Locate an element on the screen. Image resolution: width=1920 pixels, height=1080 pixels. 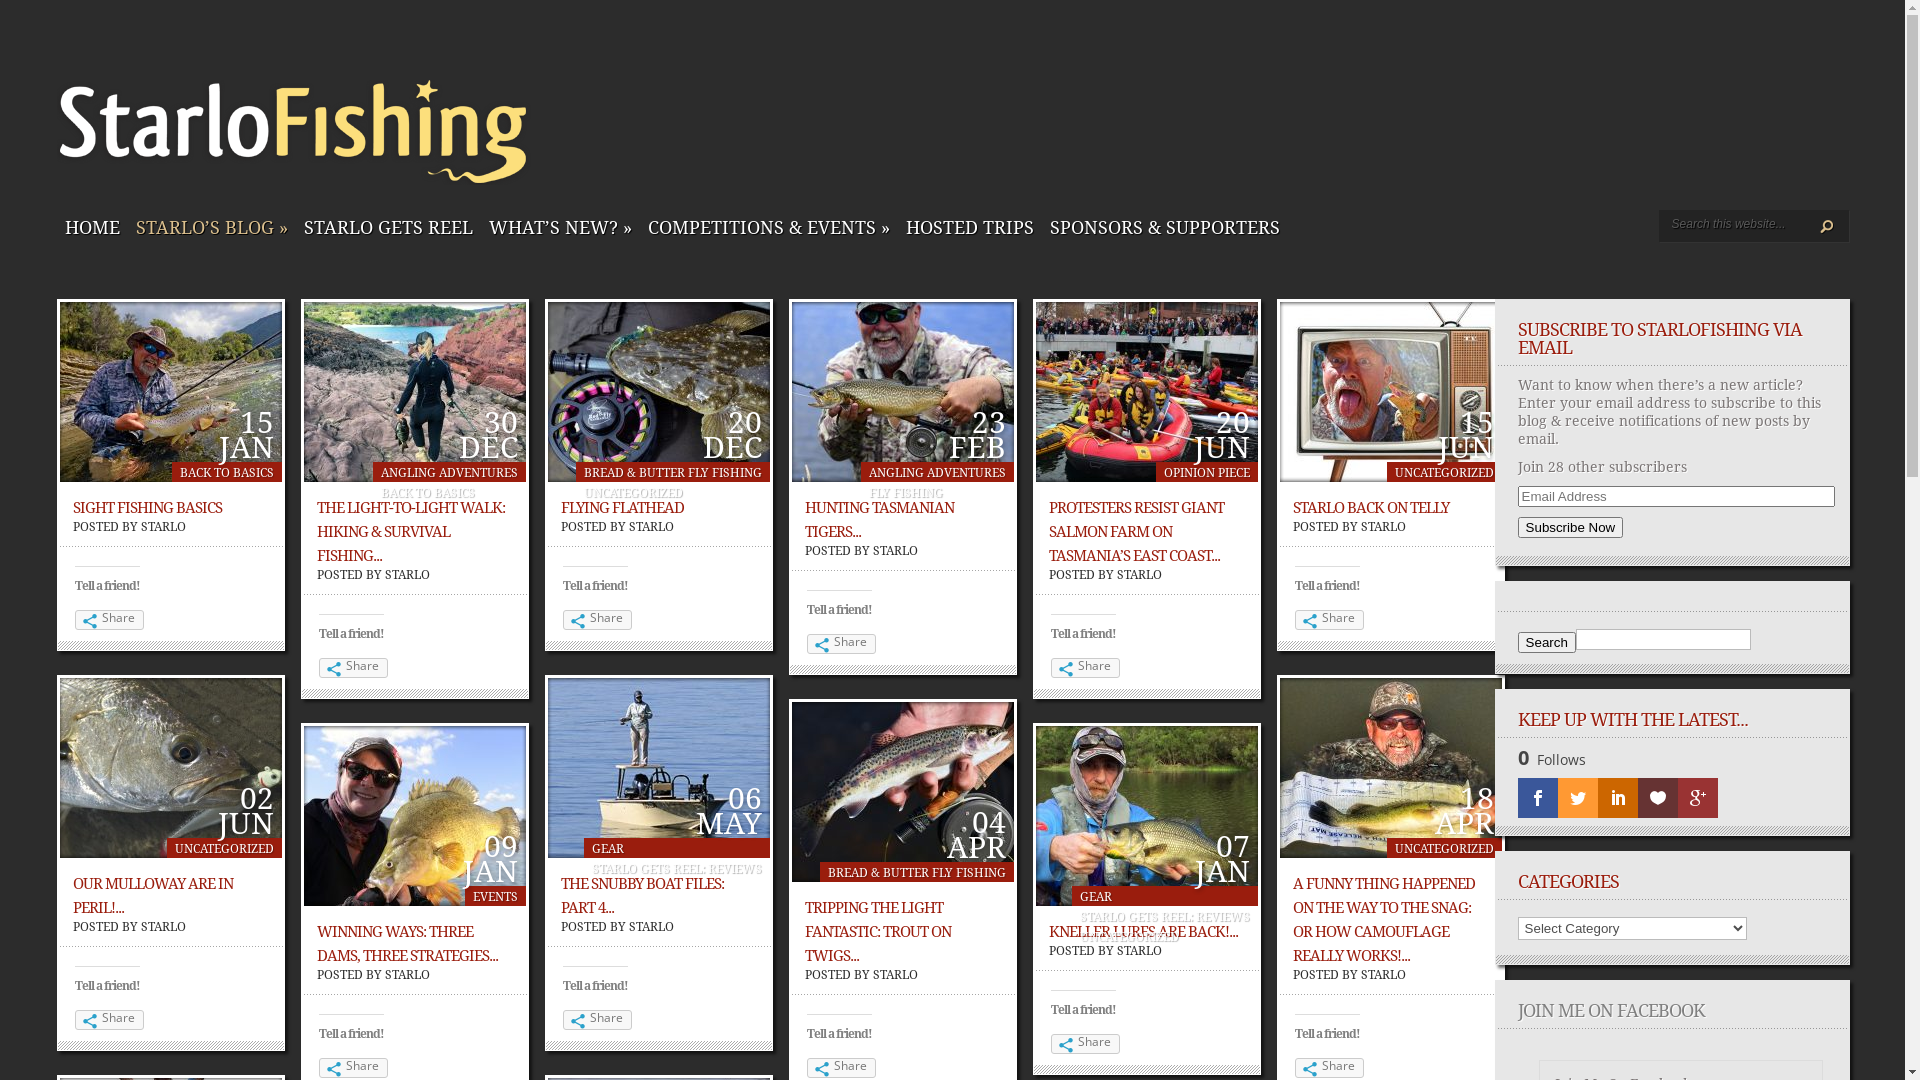
Share is located at coordinates (110, 620).